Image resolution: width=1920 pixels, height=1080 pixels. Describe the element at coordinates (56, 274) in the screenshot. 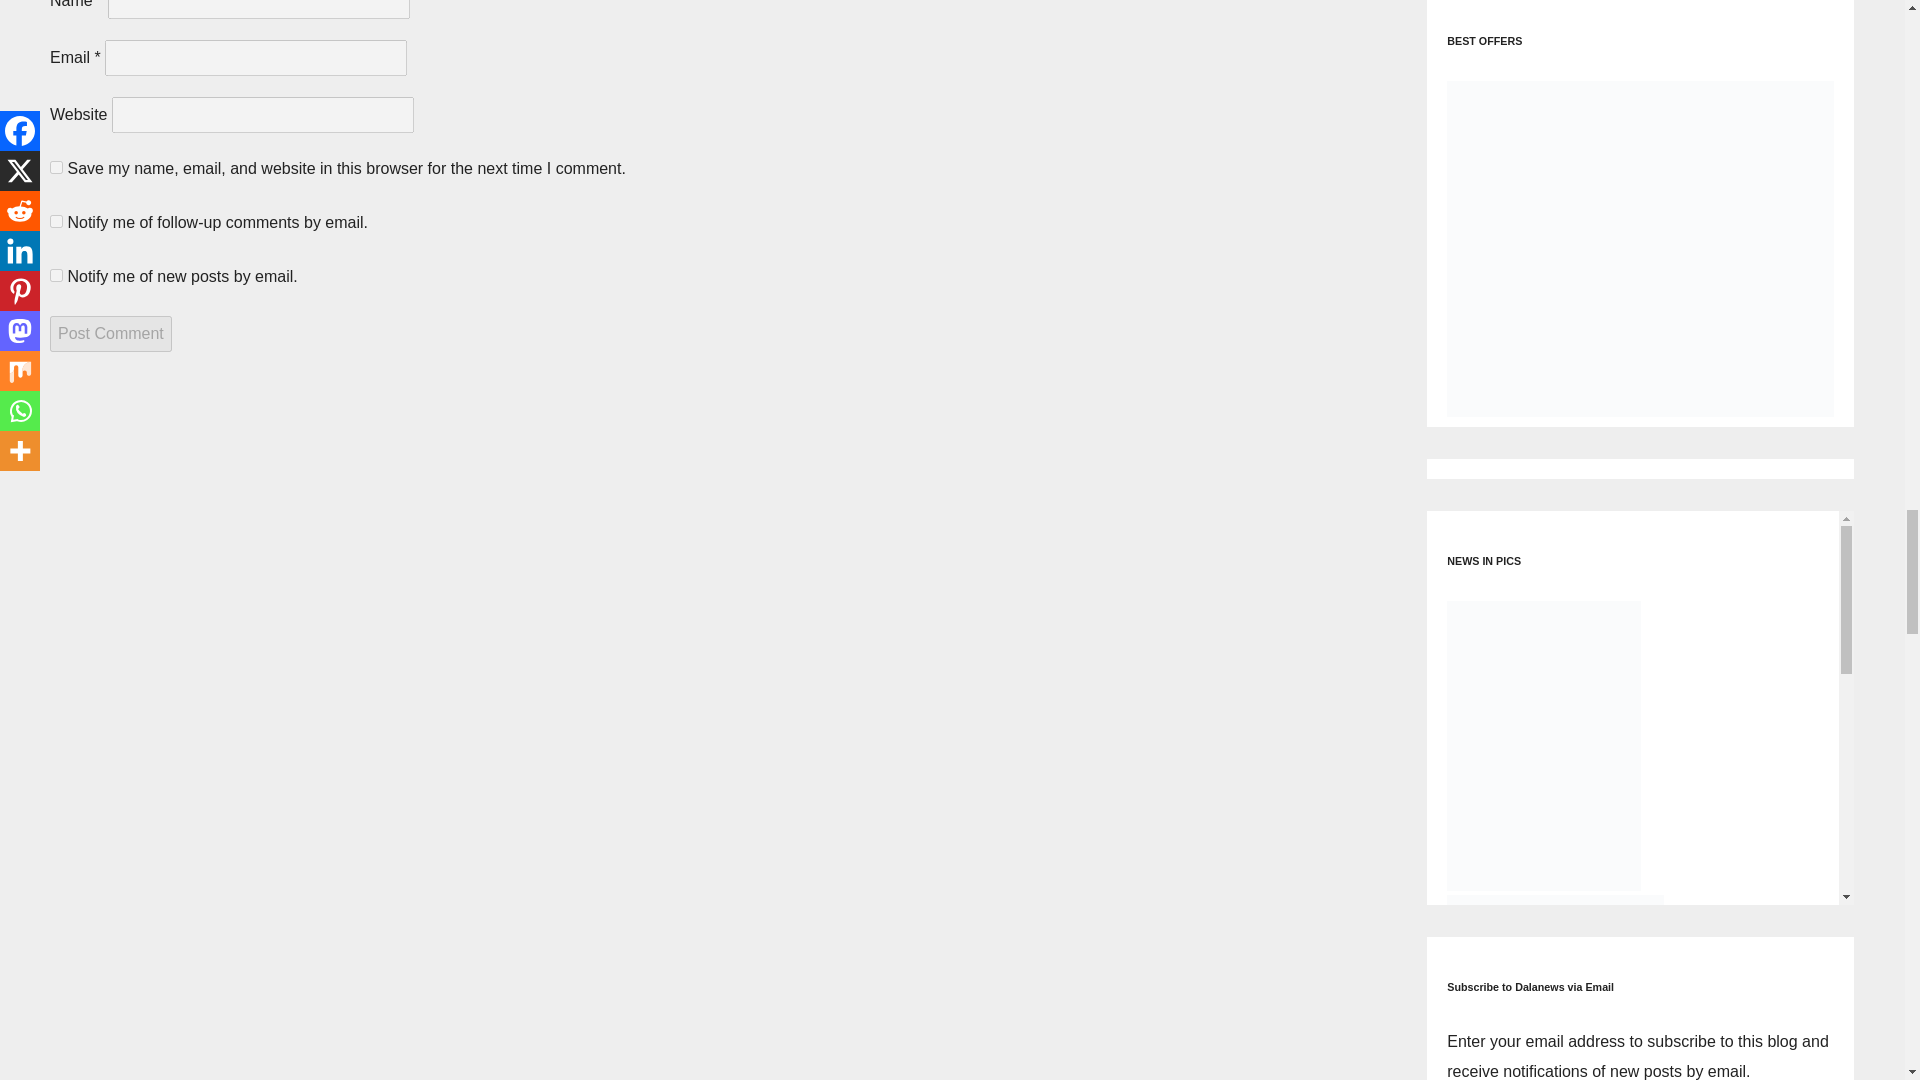

I see `subscribe` at that location.